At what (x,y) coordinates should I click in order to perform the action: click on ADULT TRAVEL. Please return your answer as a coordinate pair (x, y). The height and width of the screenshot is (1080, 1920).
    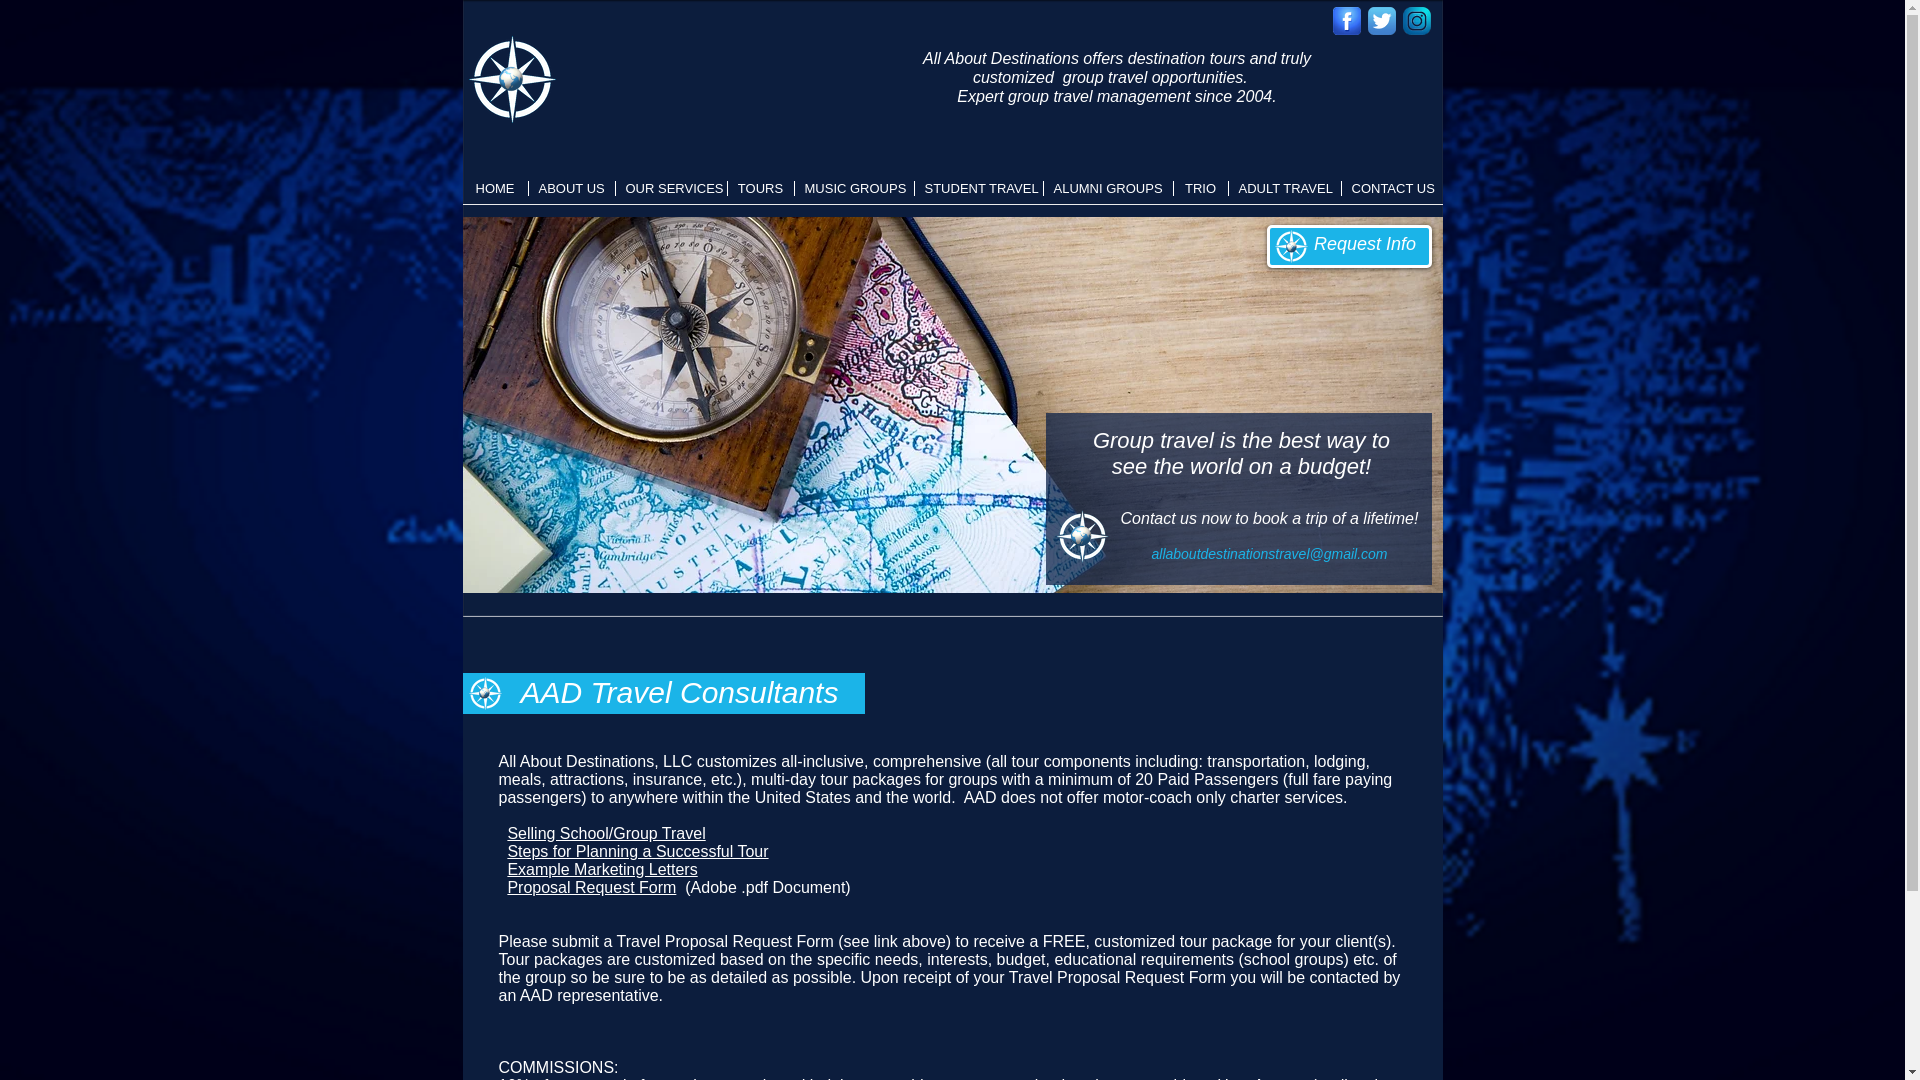
    Looking at the image, I should click on (1284, 188).